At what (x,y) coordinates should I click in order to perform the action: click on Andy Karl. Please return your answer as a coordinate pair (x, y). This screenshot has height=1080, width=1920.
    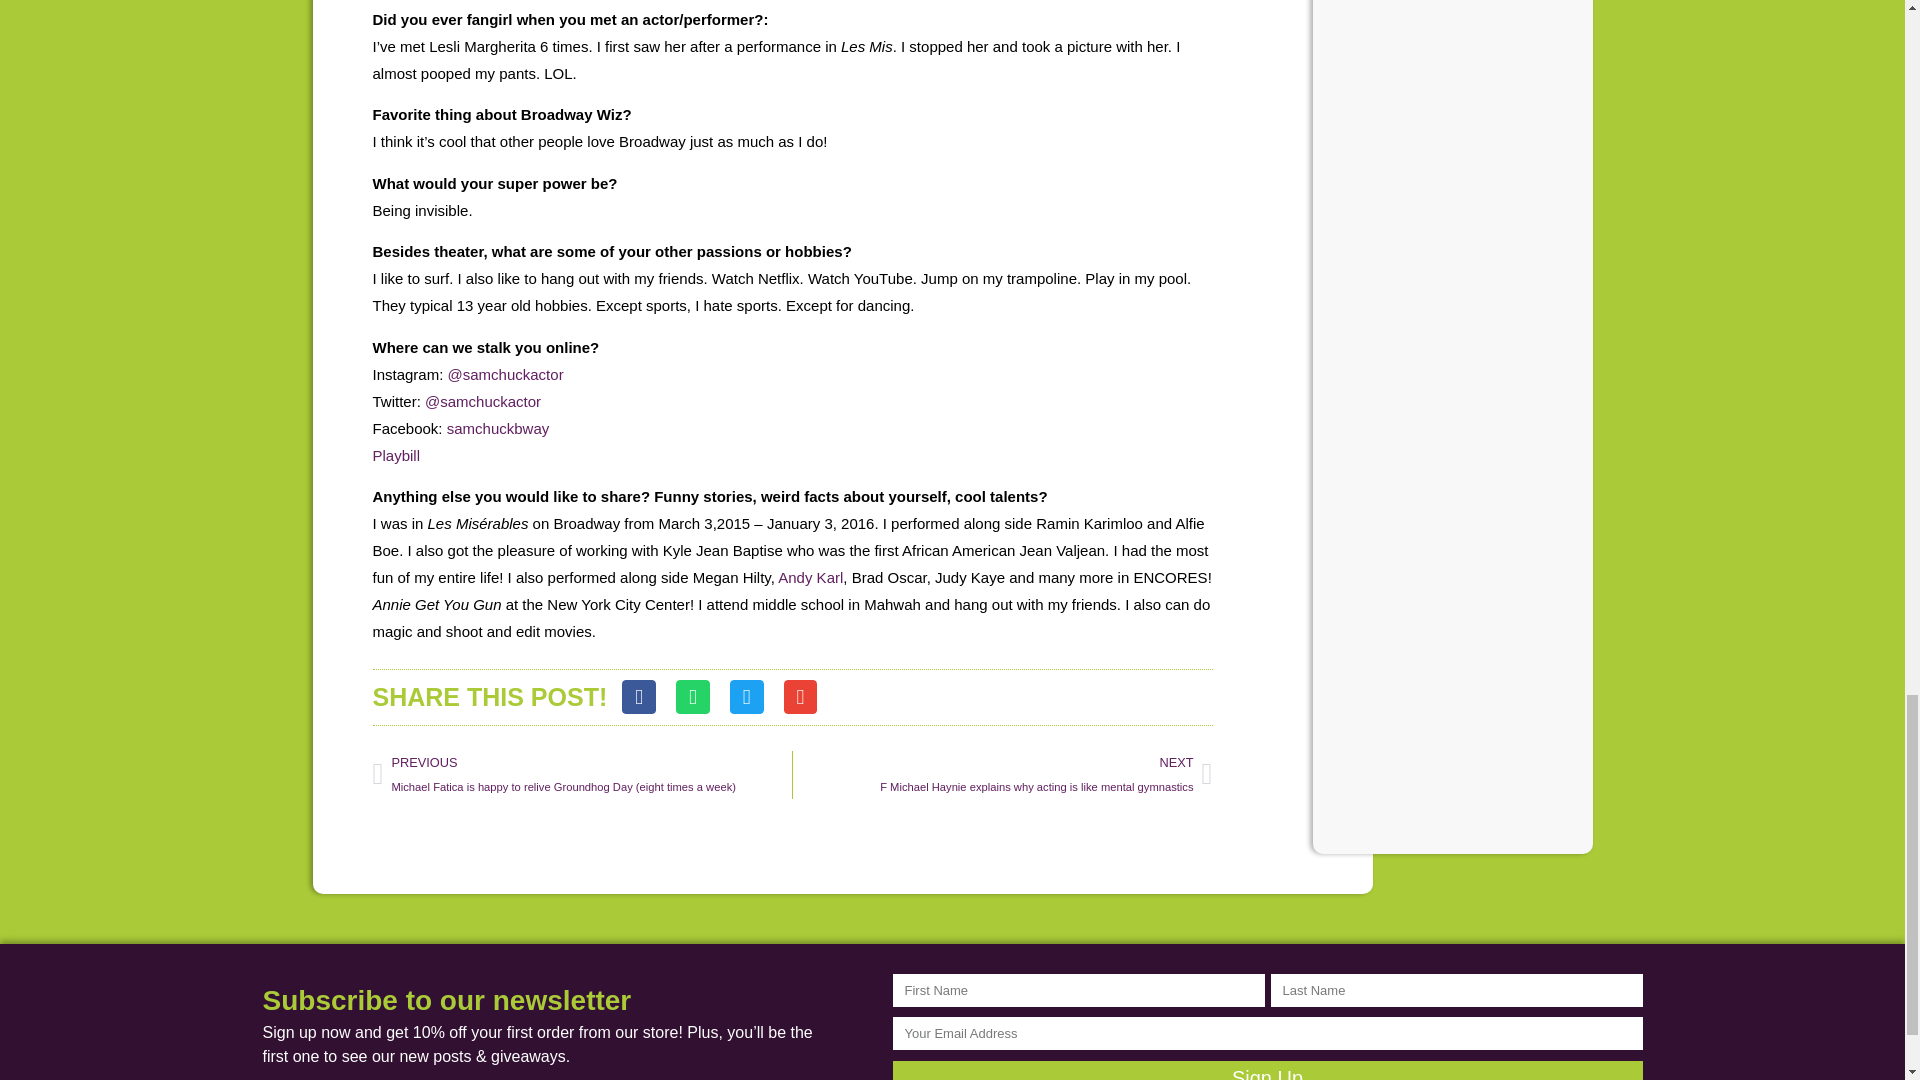
    Looking at the image, I should click on (810, 578).